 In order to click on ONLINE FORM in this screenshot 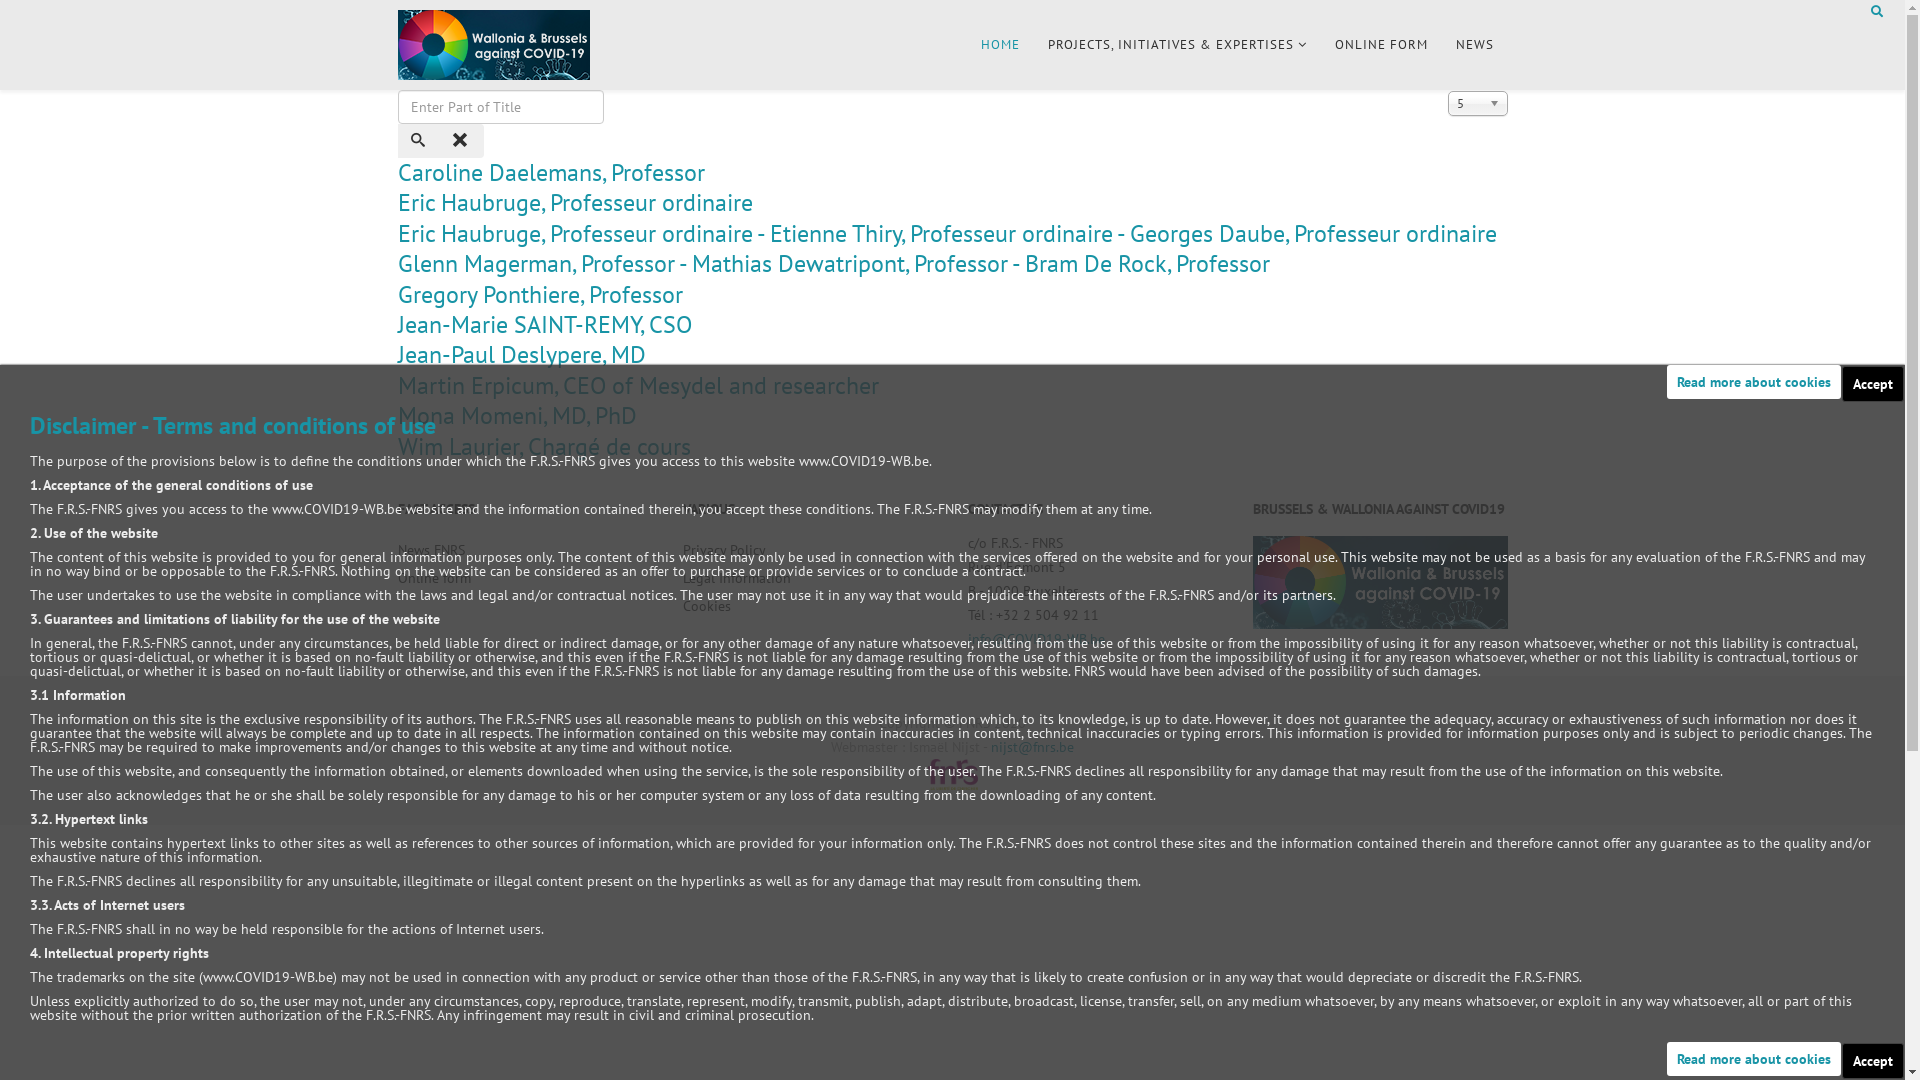, I will do `click(1380, 45)`.